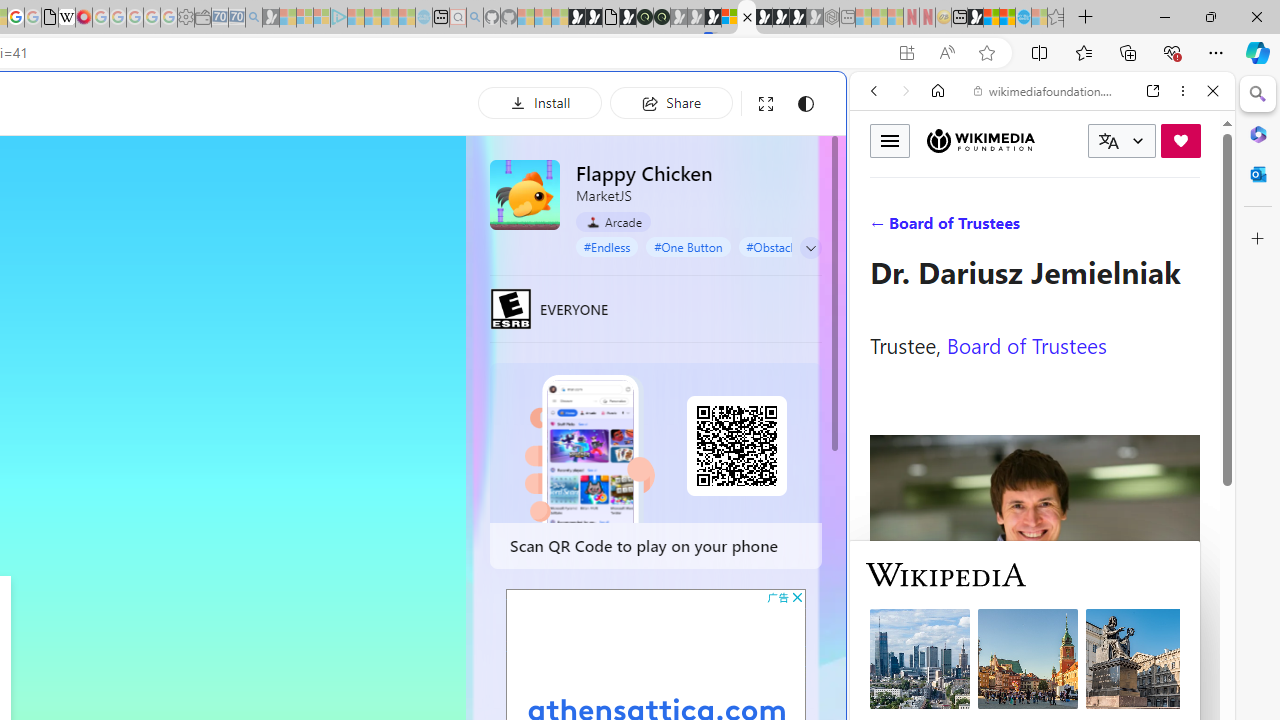  Describe the element at coordinates (1210, 16) in the screenshot. I see `Restore` at that location.